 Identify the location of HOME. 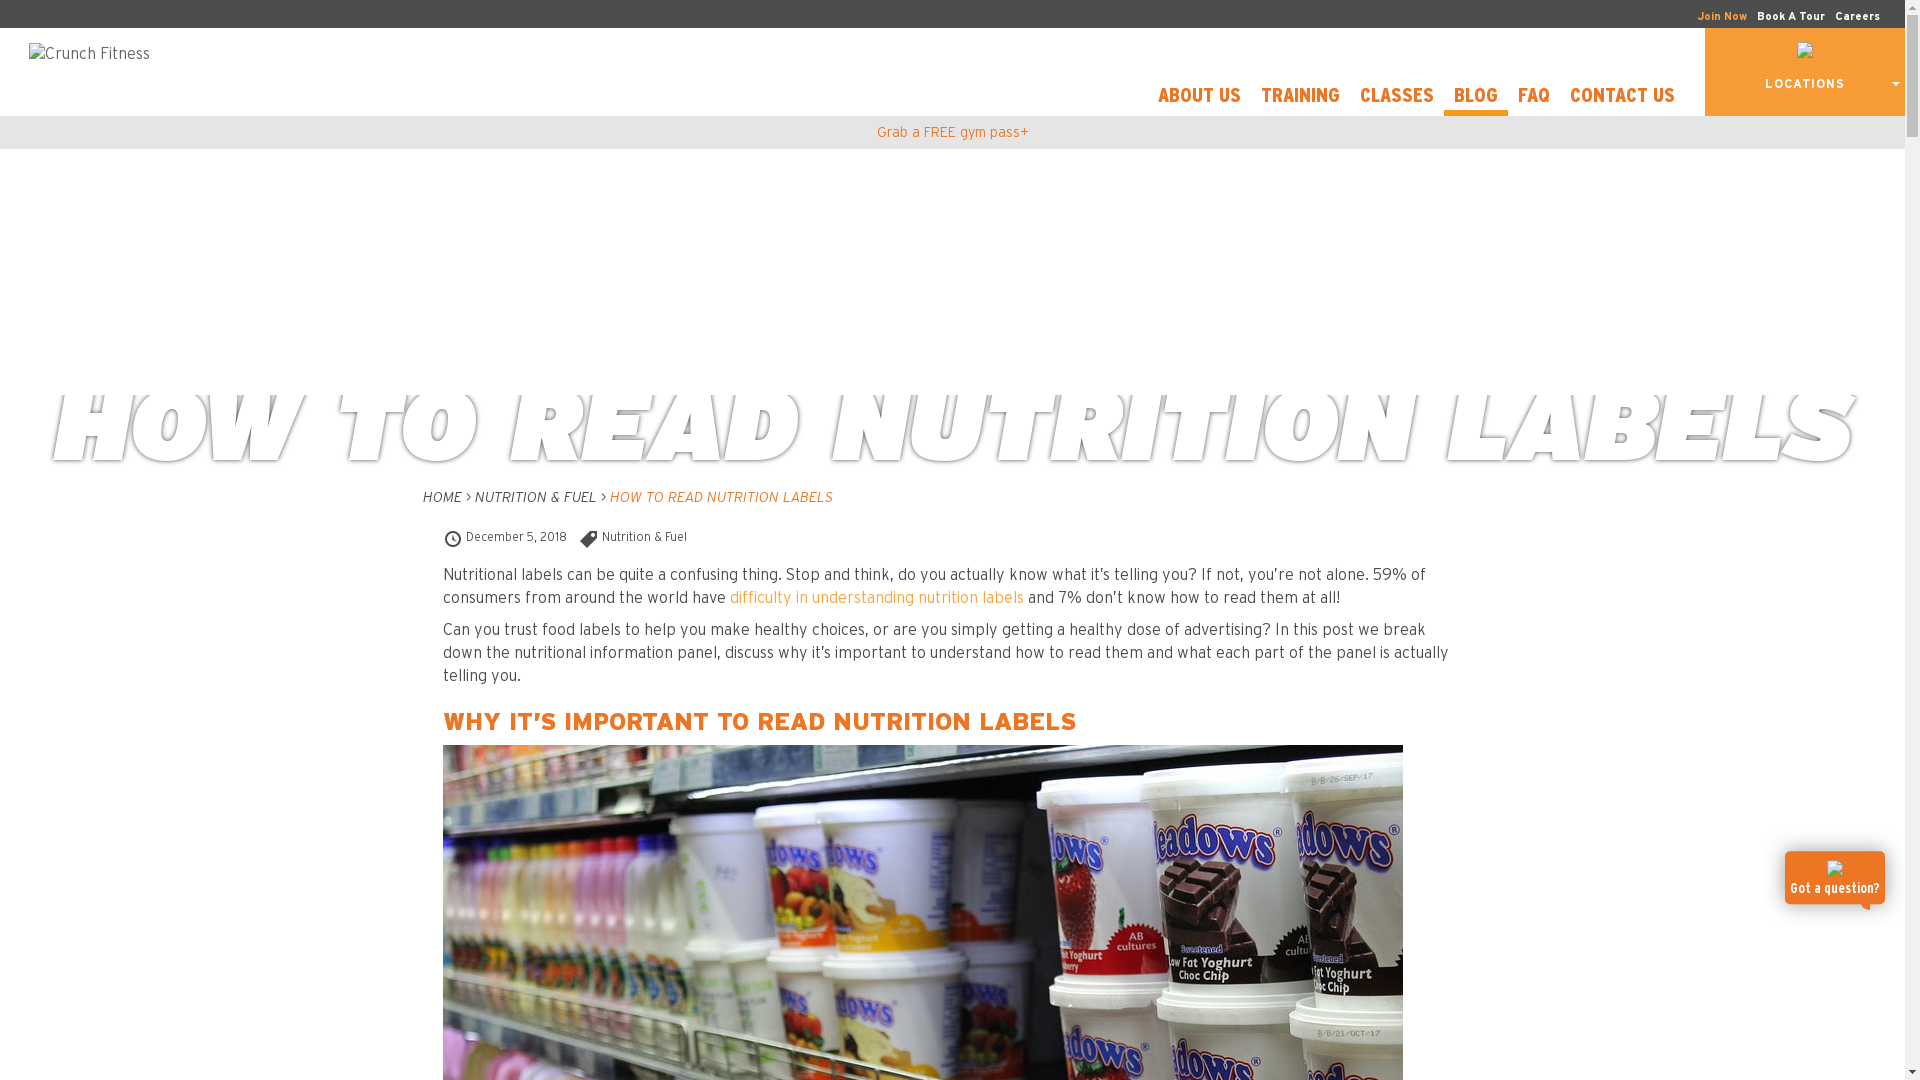
(442, 498).